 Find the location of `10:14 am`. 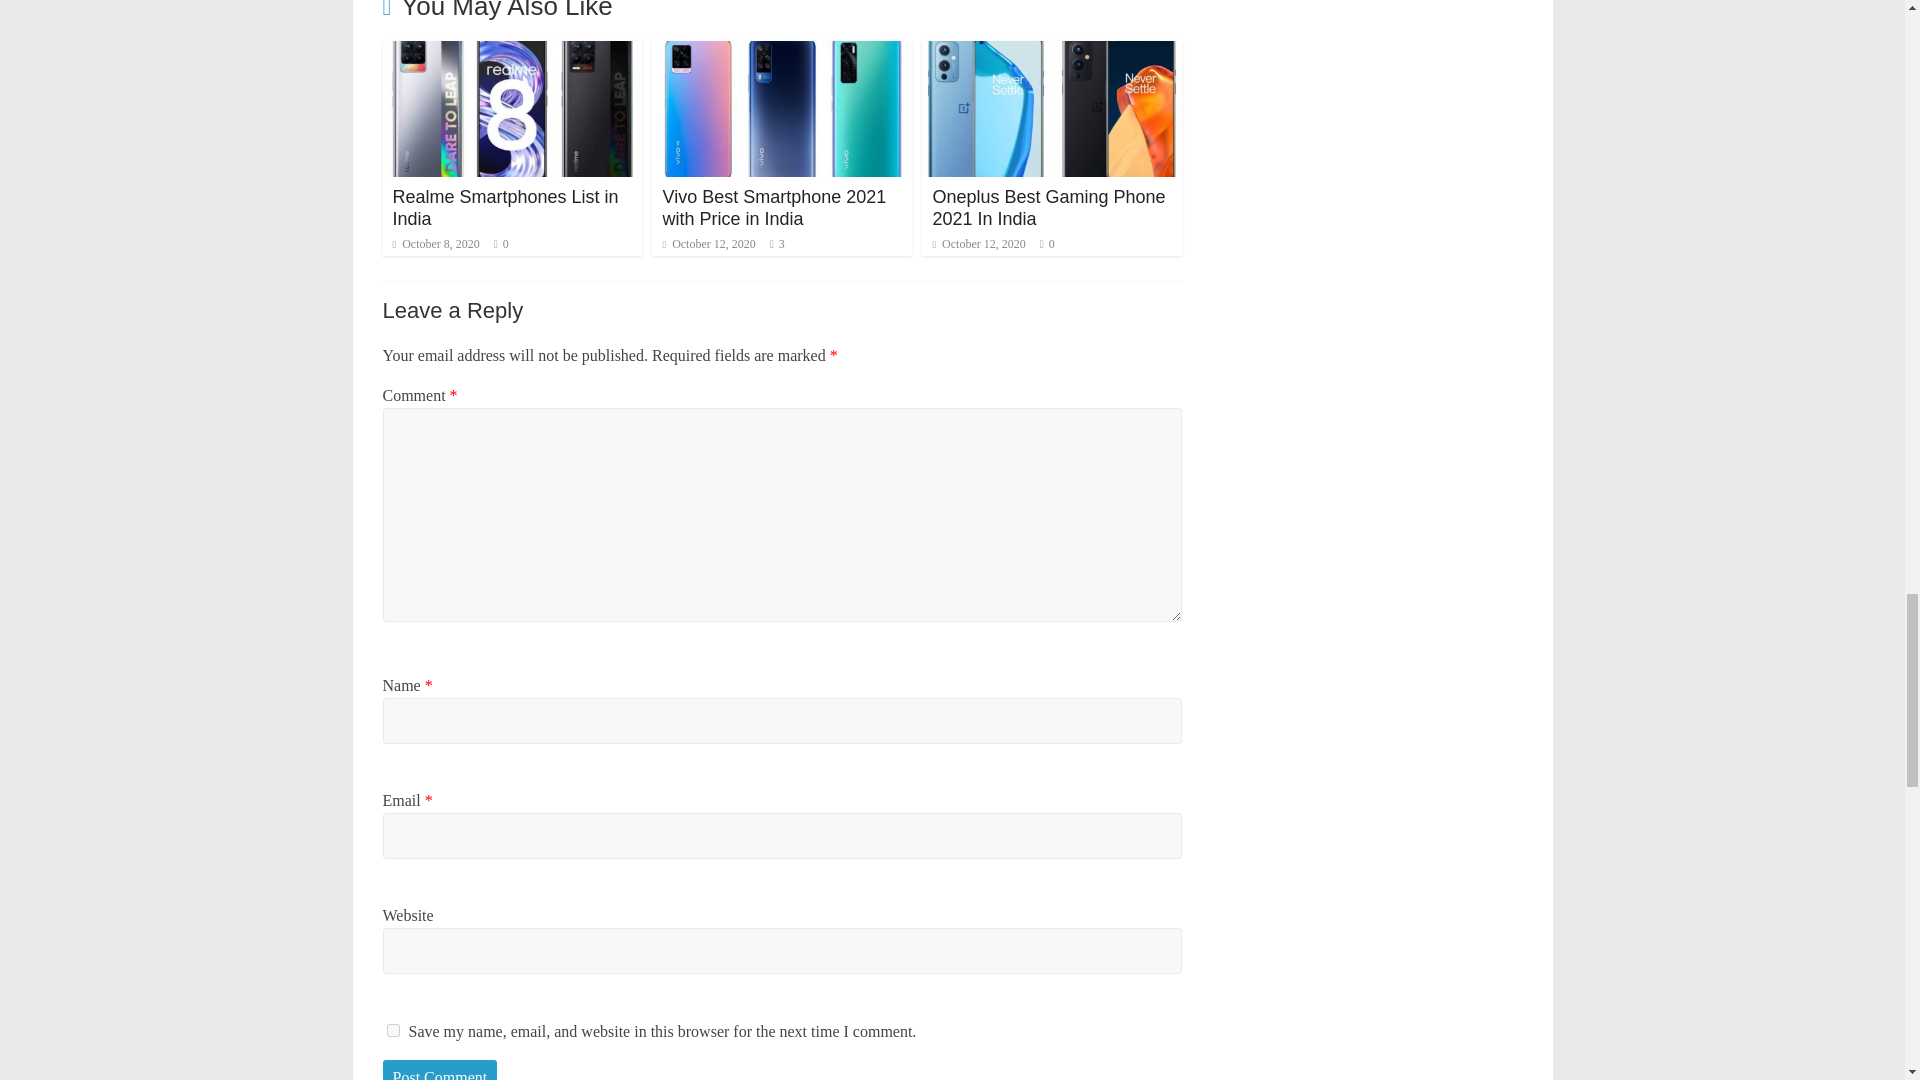

10:14 am is located at coordinates (434, 243).